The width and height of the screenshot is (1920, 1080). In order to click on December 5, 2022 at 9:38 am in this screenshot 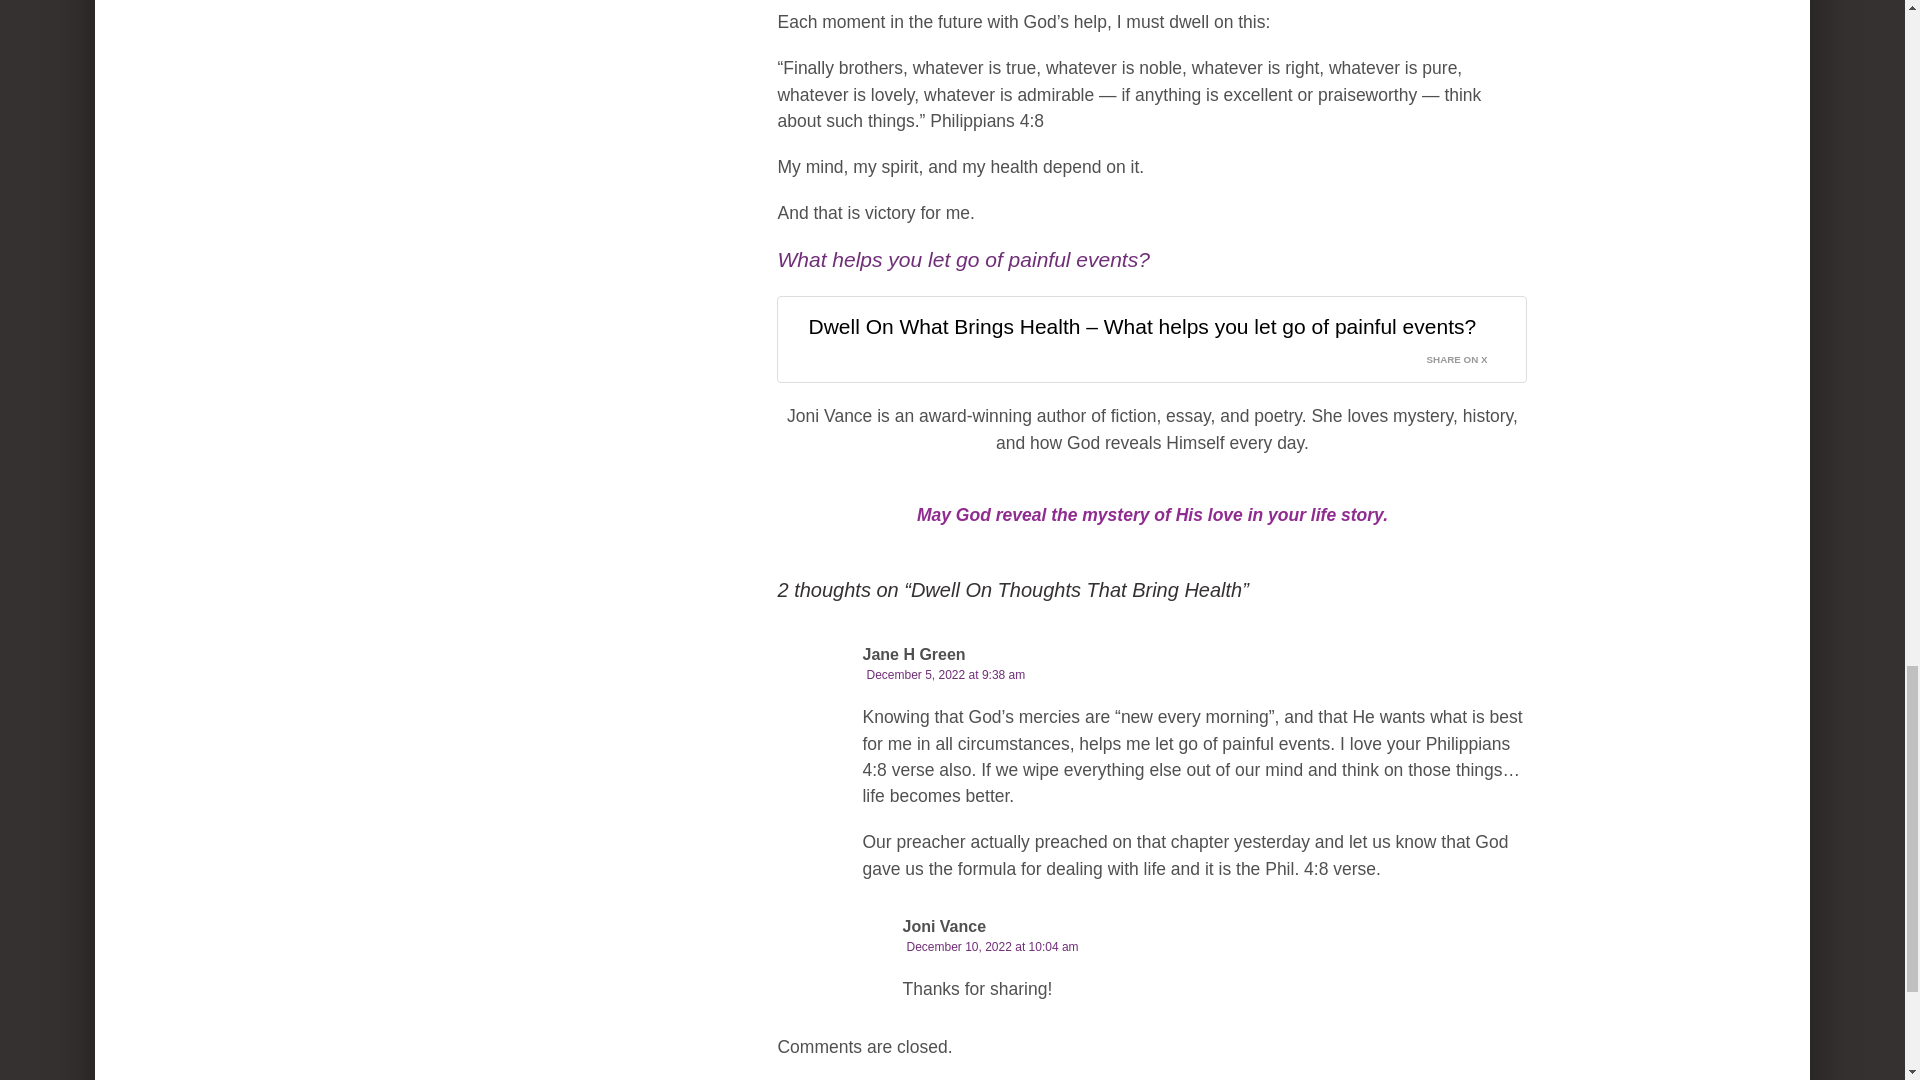, I will do `click(945, 674)`.